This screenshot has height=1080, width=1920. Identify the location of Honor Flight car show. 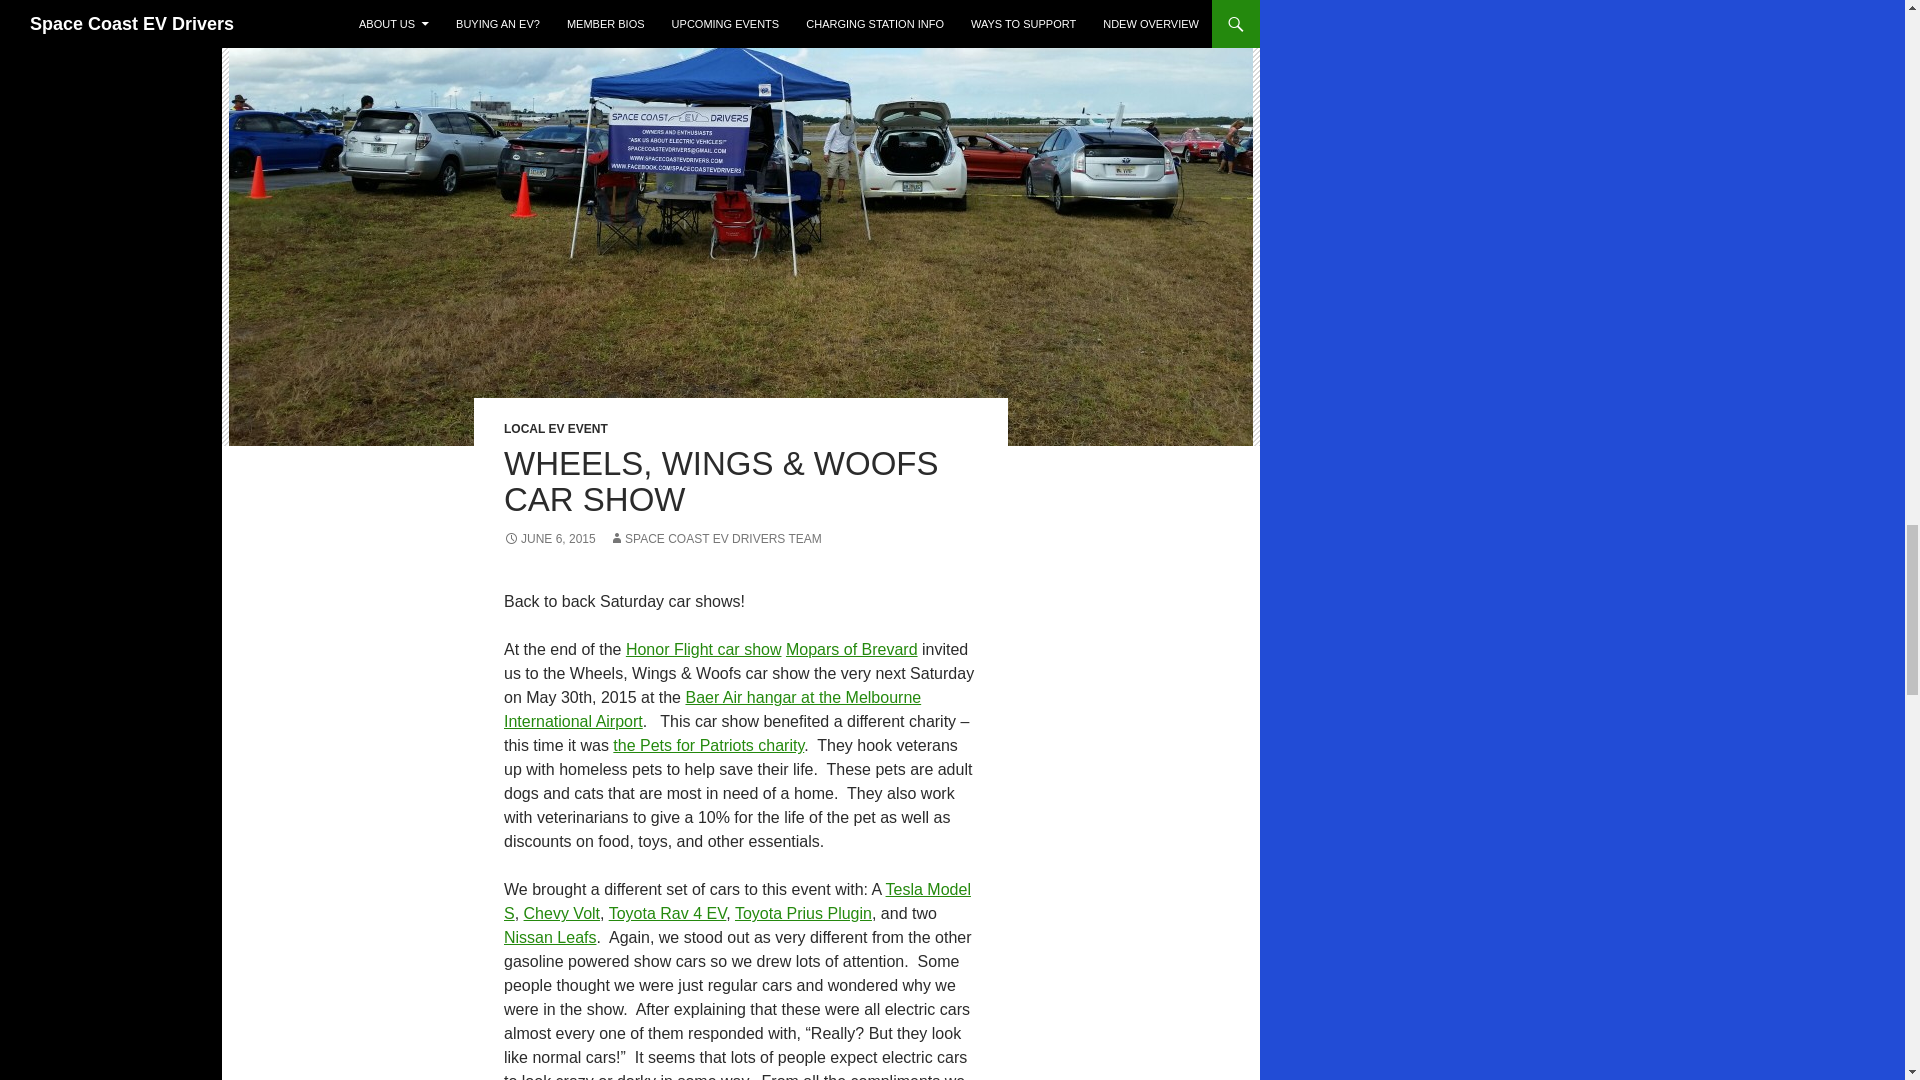
(703, 649).